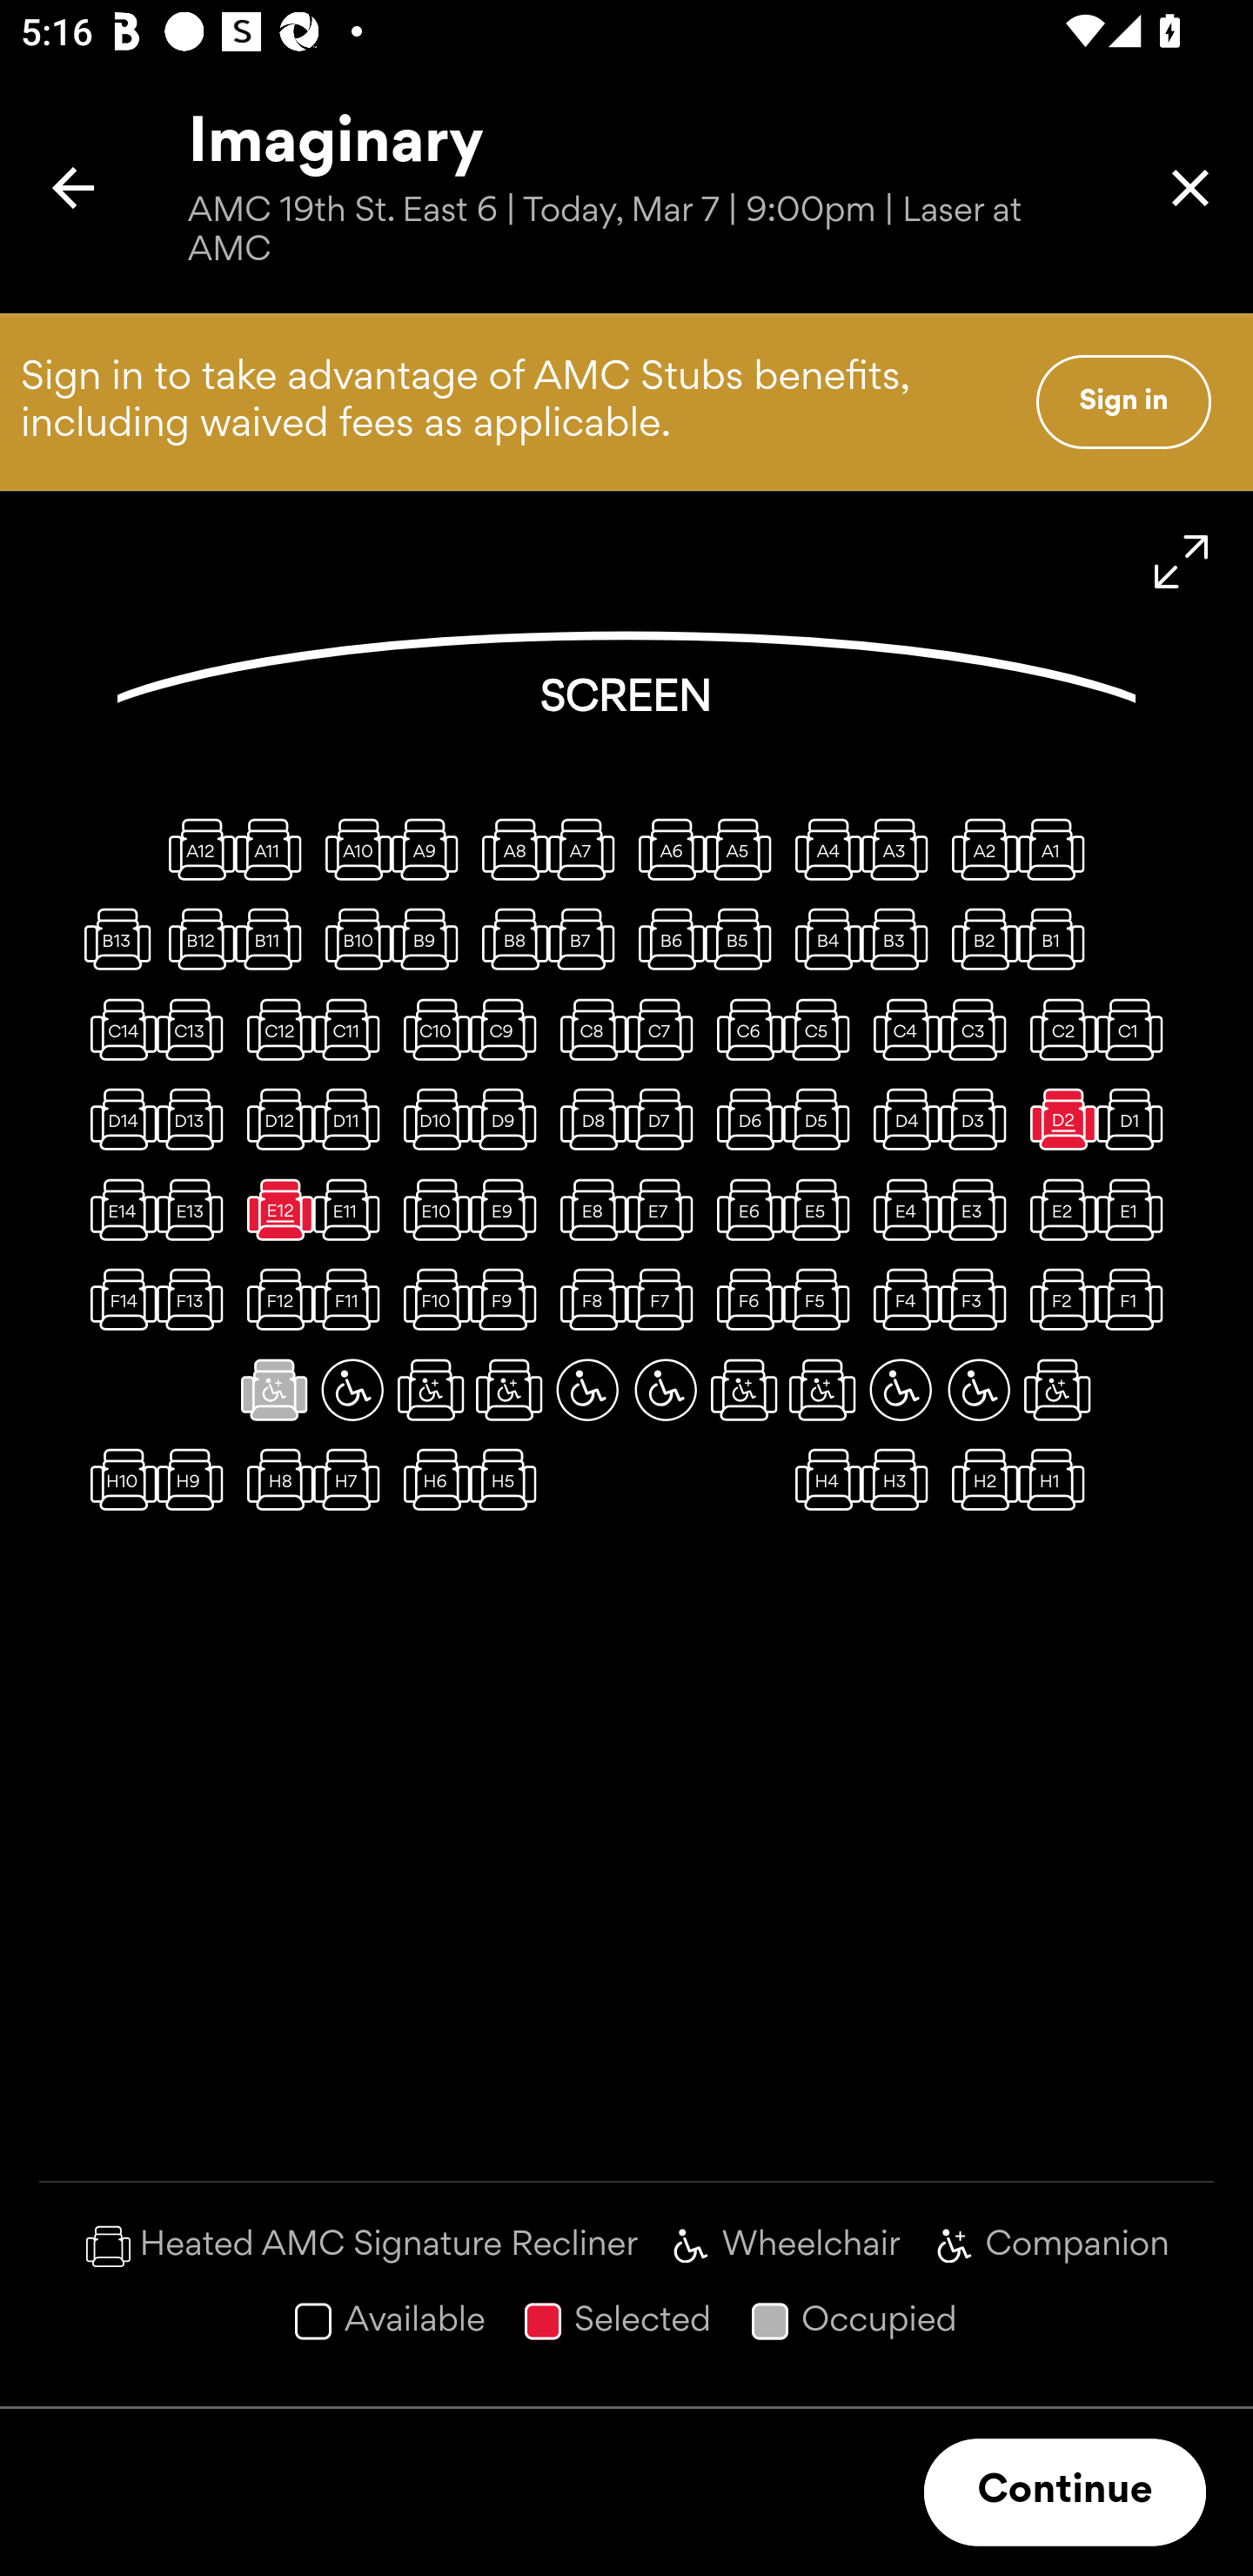 Image resolution: width=1253 pixels, height=2576 pixels. I want to click on B7, Regular seat, available, so click(587, 938).